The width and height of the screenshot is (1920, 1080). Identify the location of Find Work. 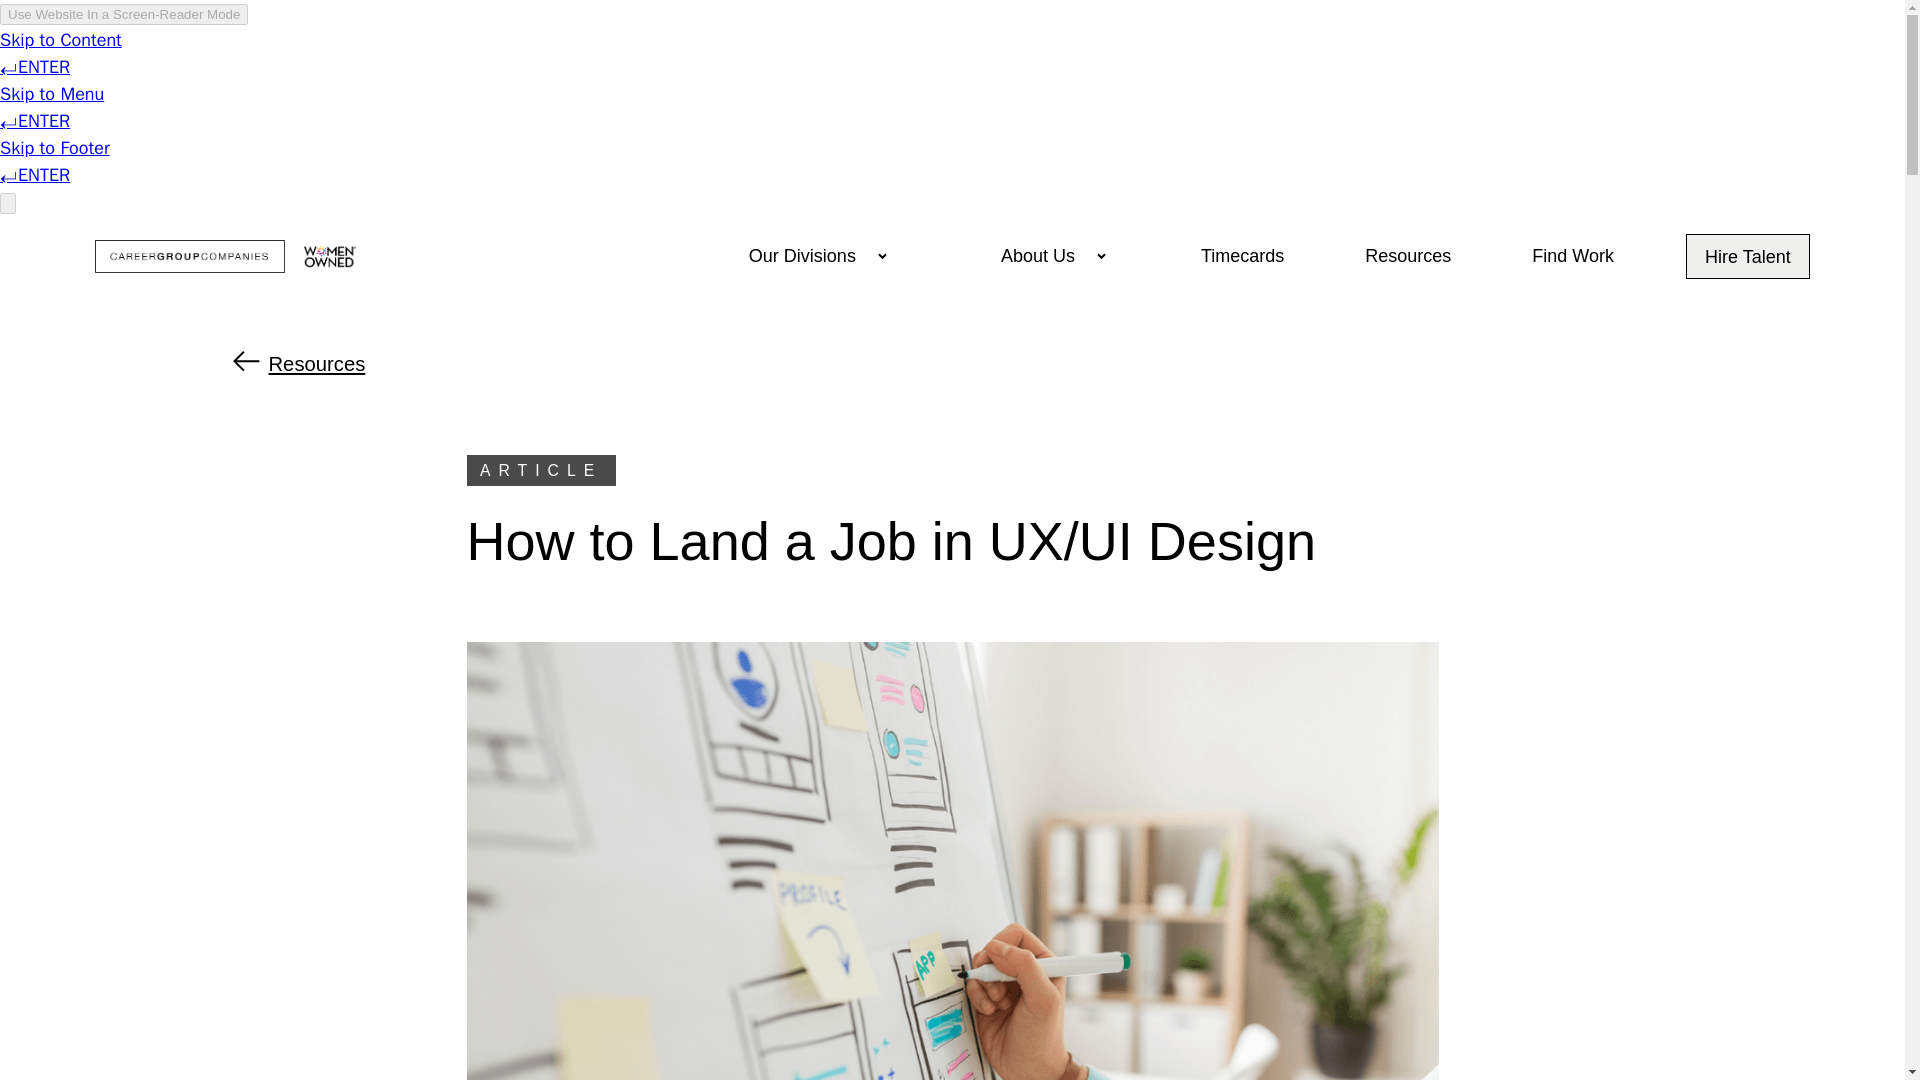
(1572, 256).